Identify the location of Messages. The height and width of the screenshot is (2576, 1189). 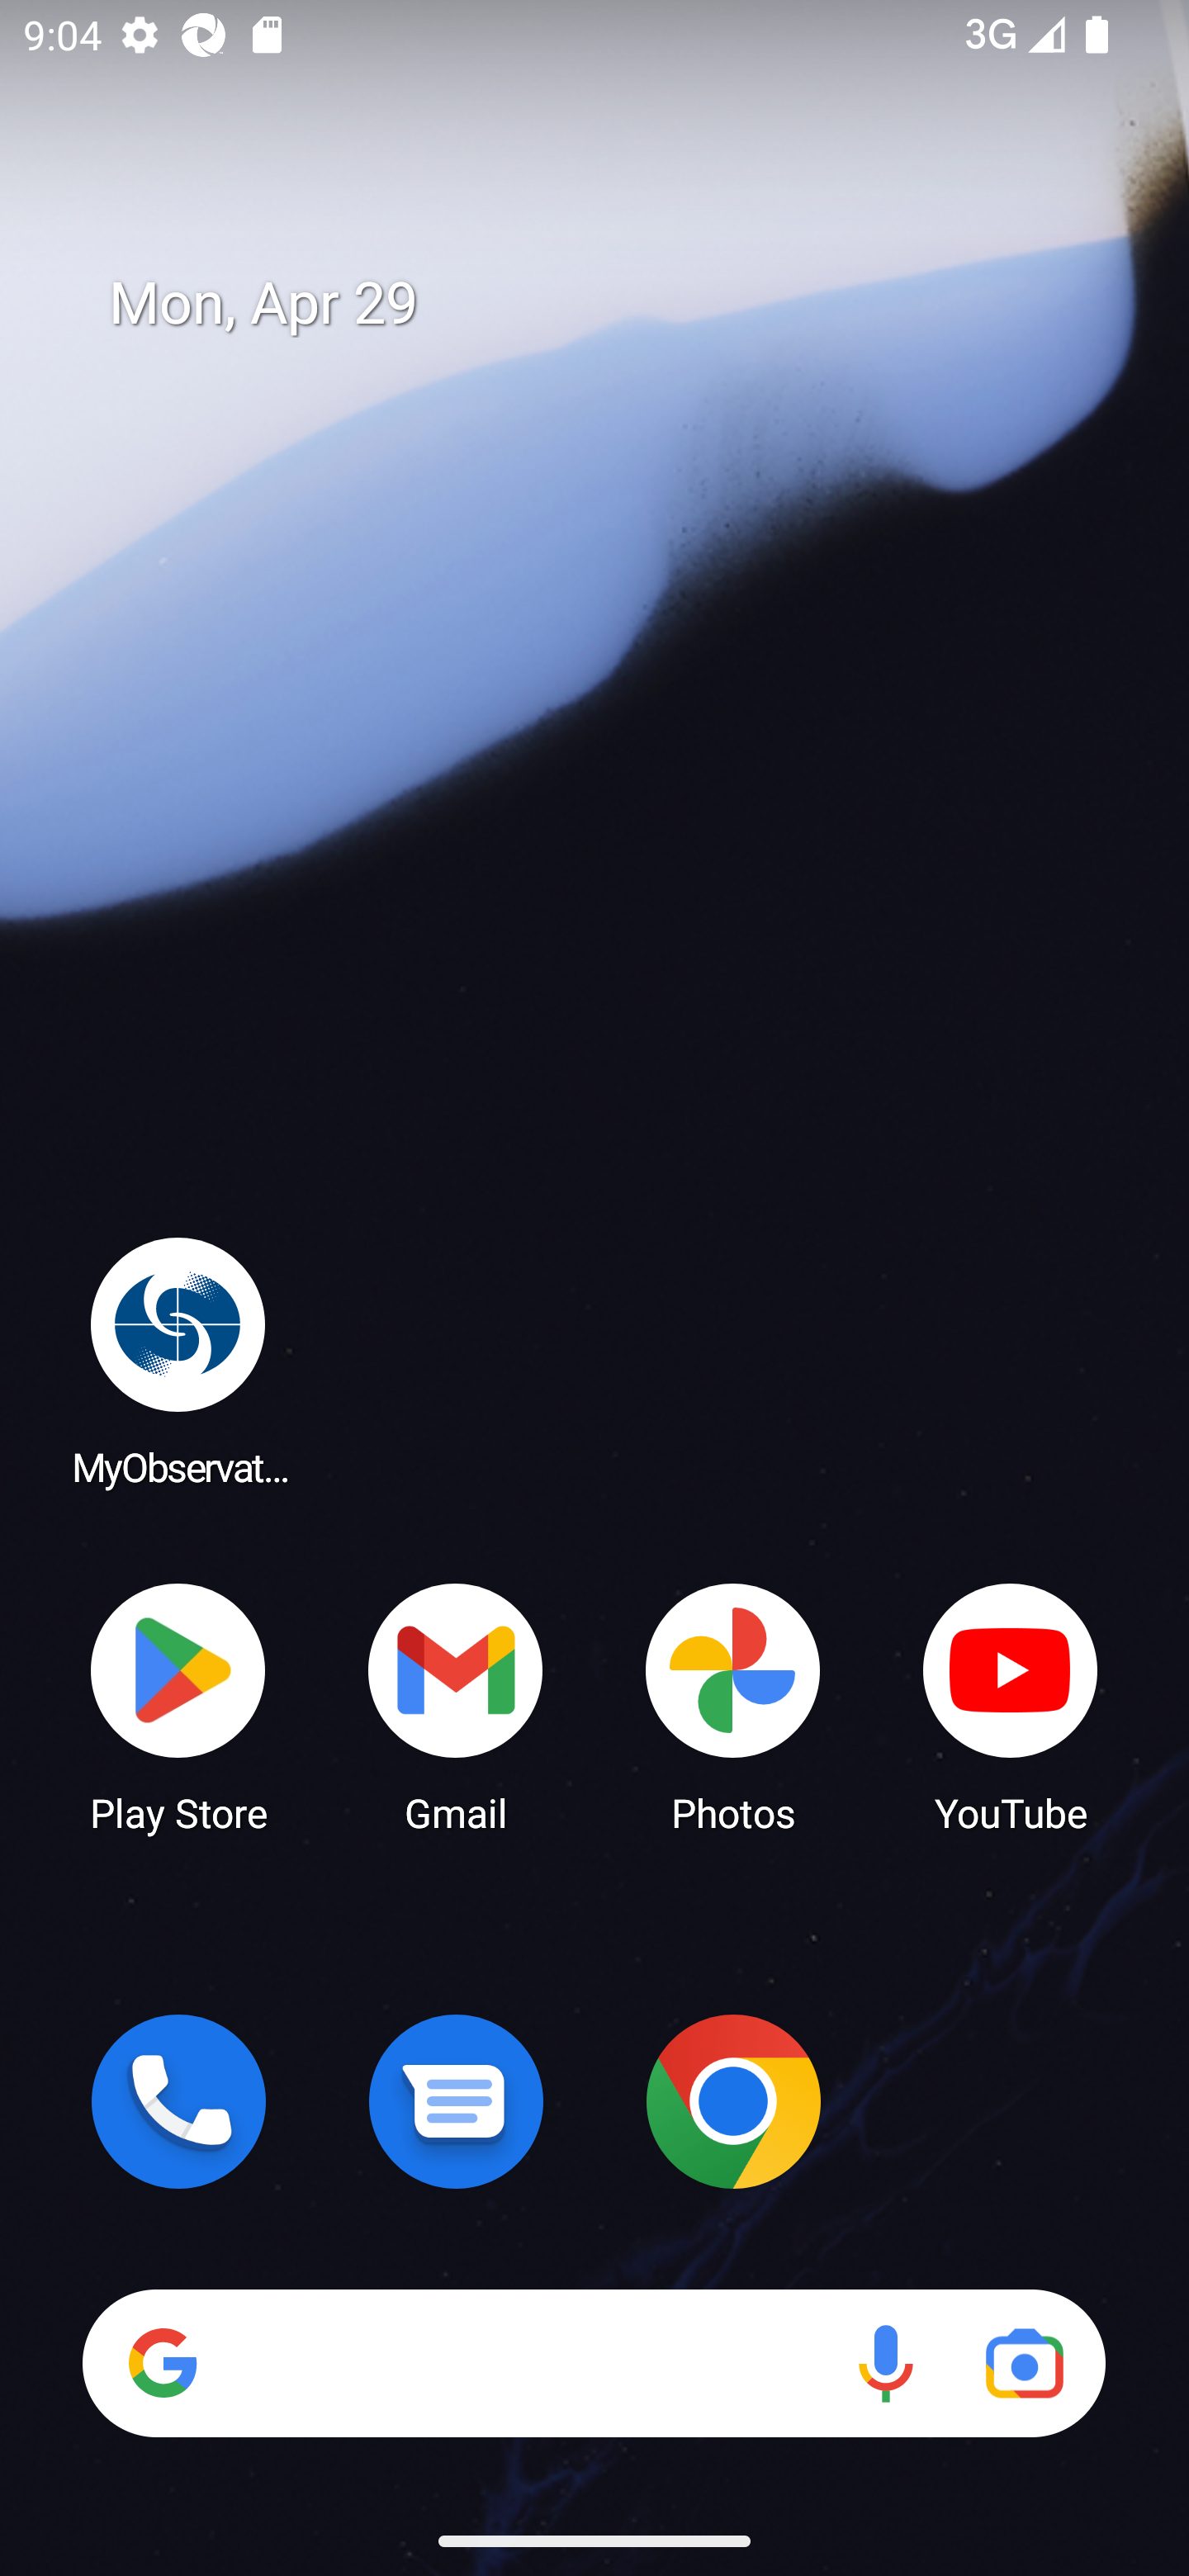
(456, 2101).